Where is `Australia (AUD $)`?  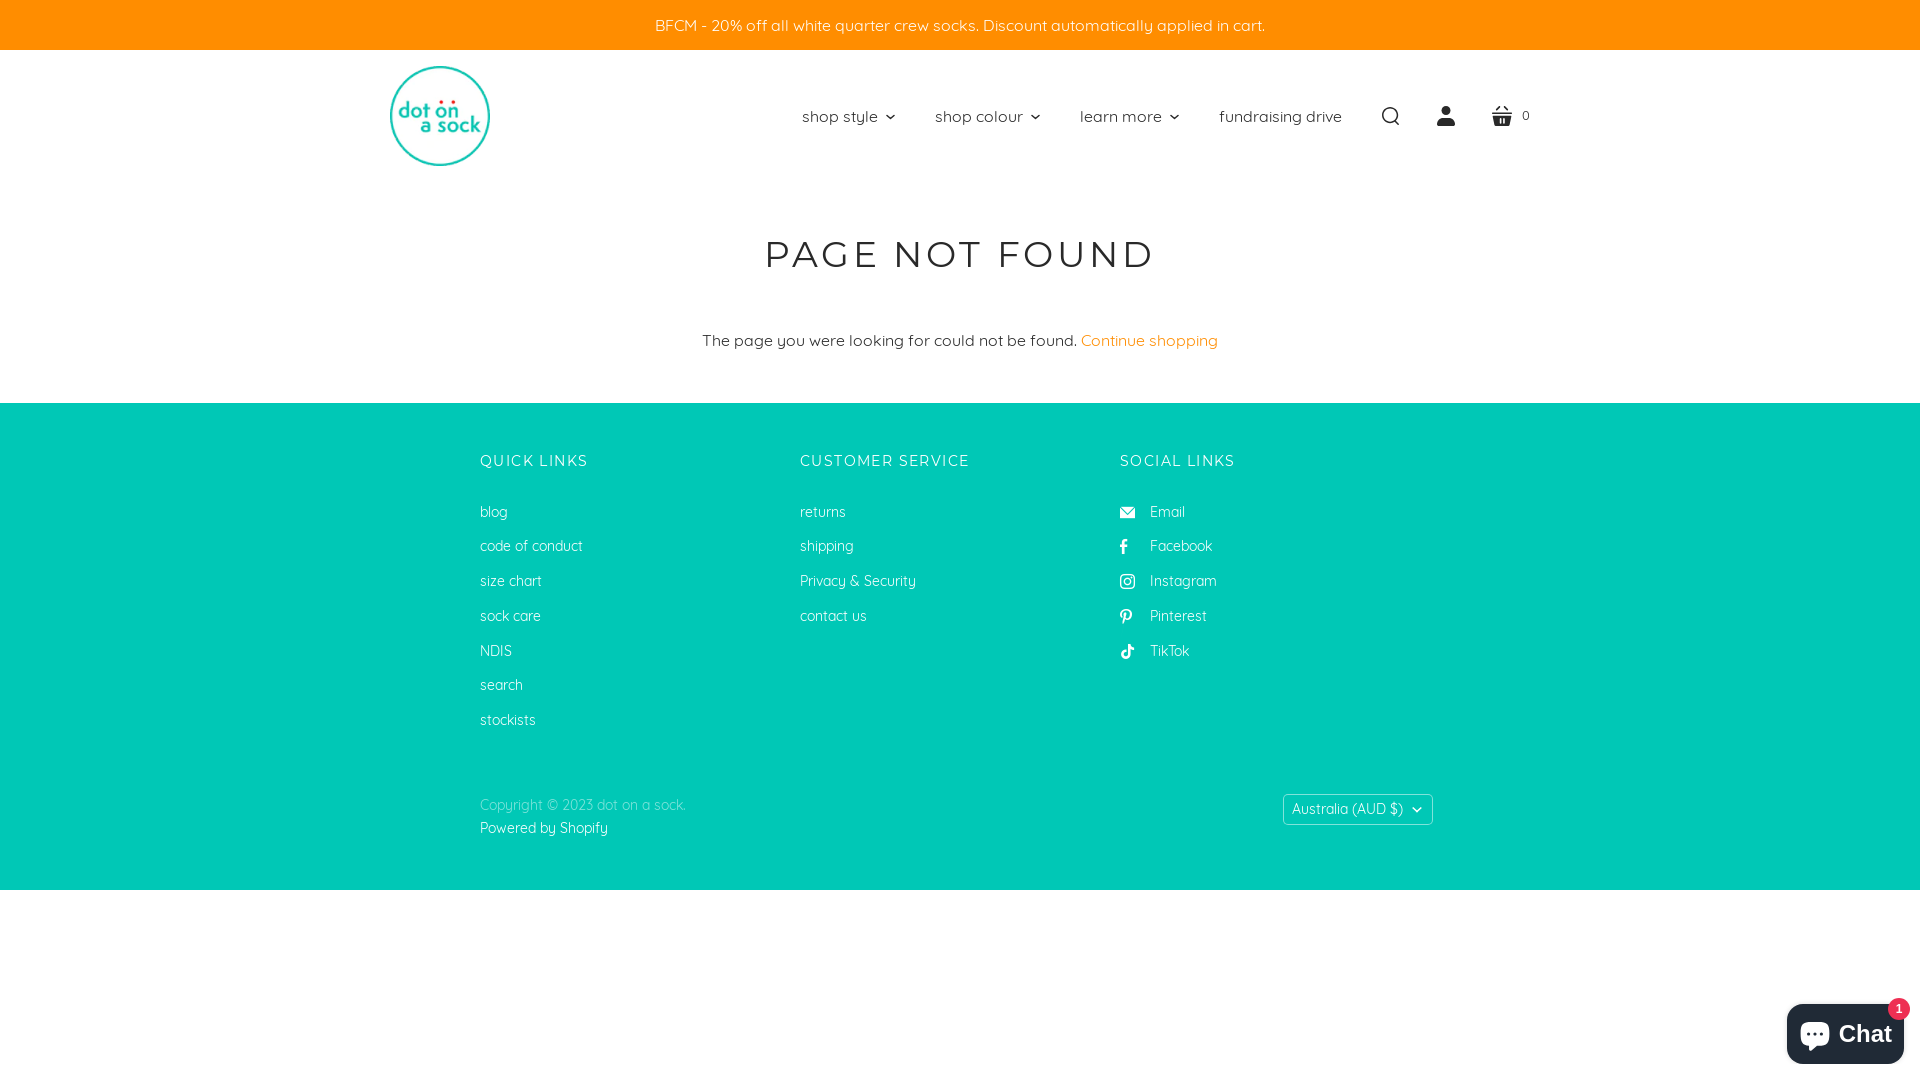 Australia (AUD $) is located at coordinates (1357, 810).